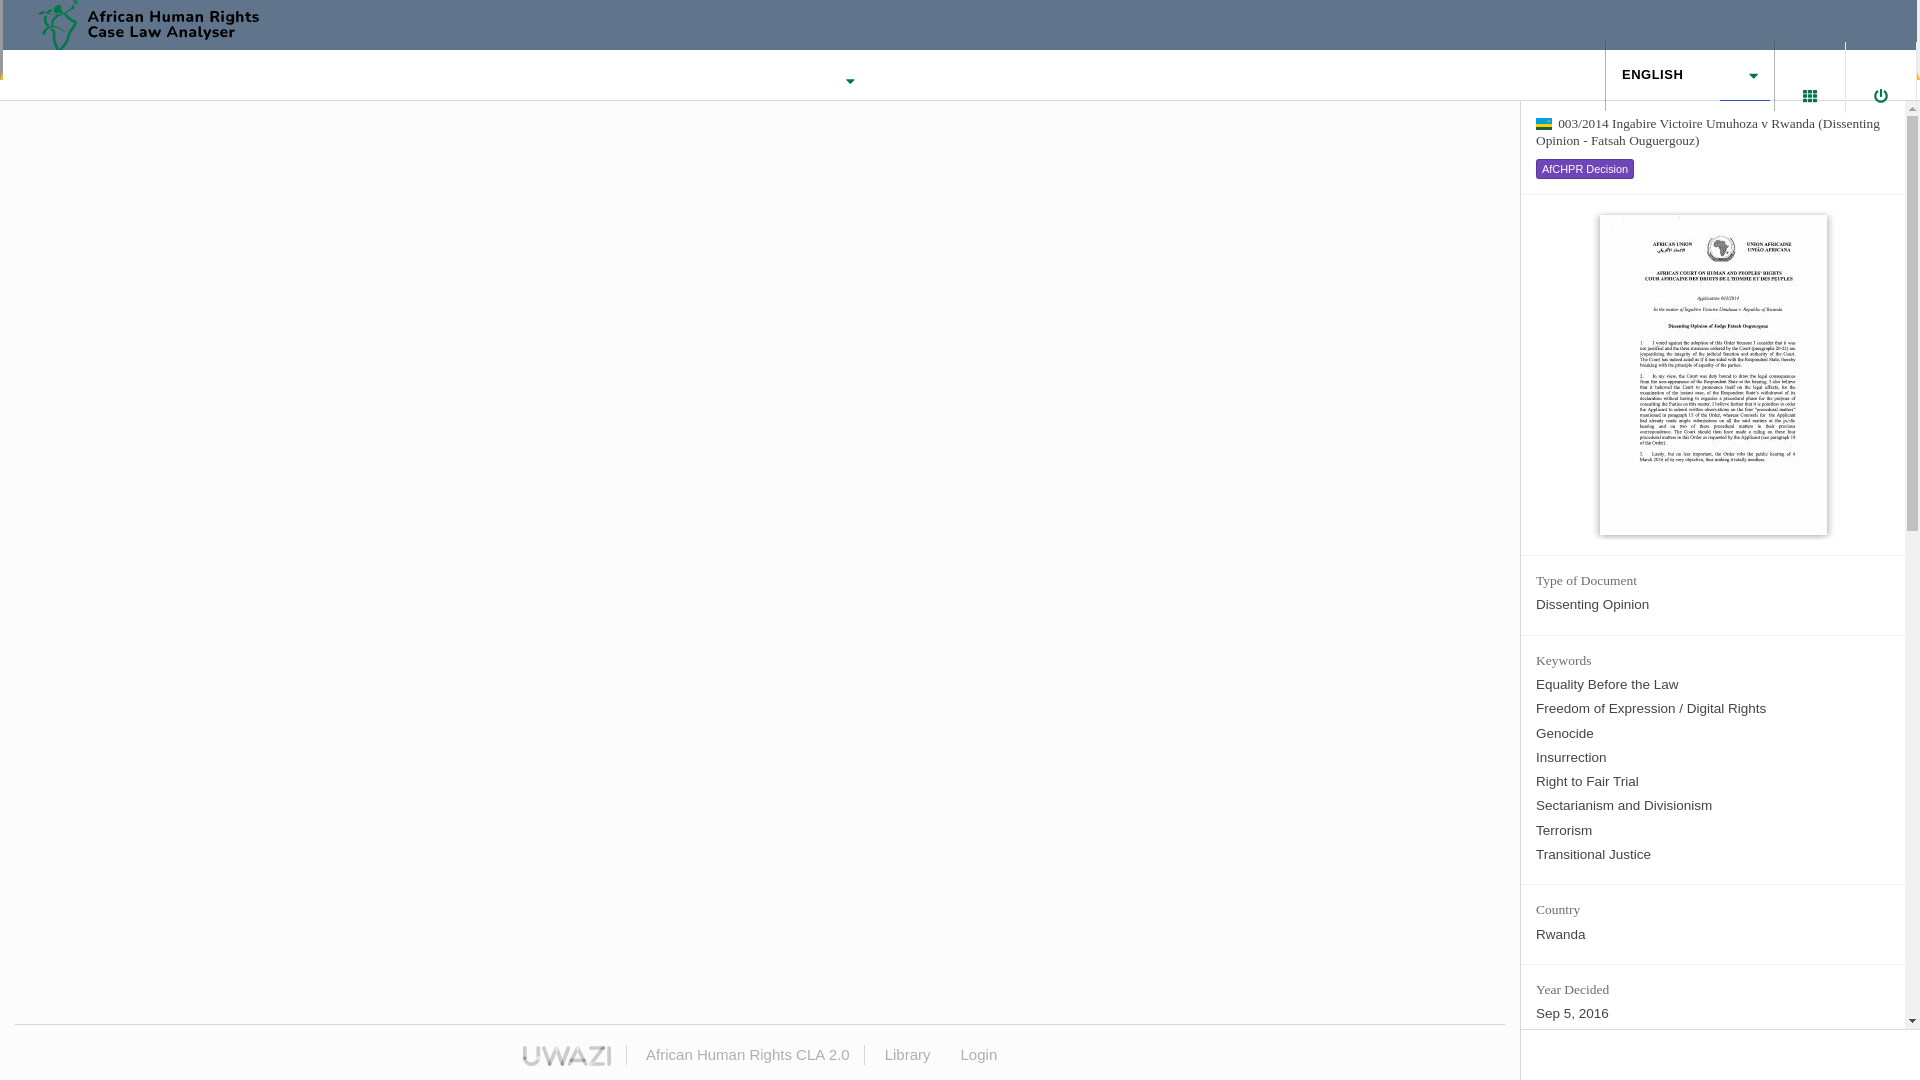 The width and height of the screenshot is (1920, 1080). I want to click on HR MECHANISMS , so click(782, 80).